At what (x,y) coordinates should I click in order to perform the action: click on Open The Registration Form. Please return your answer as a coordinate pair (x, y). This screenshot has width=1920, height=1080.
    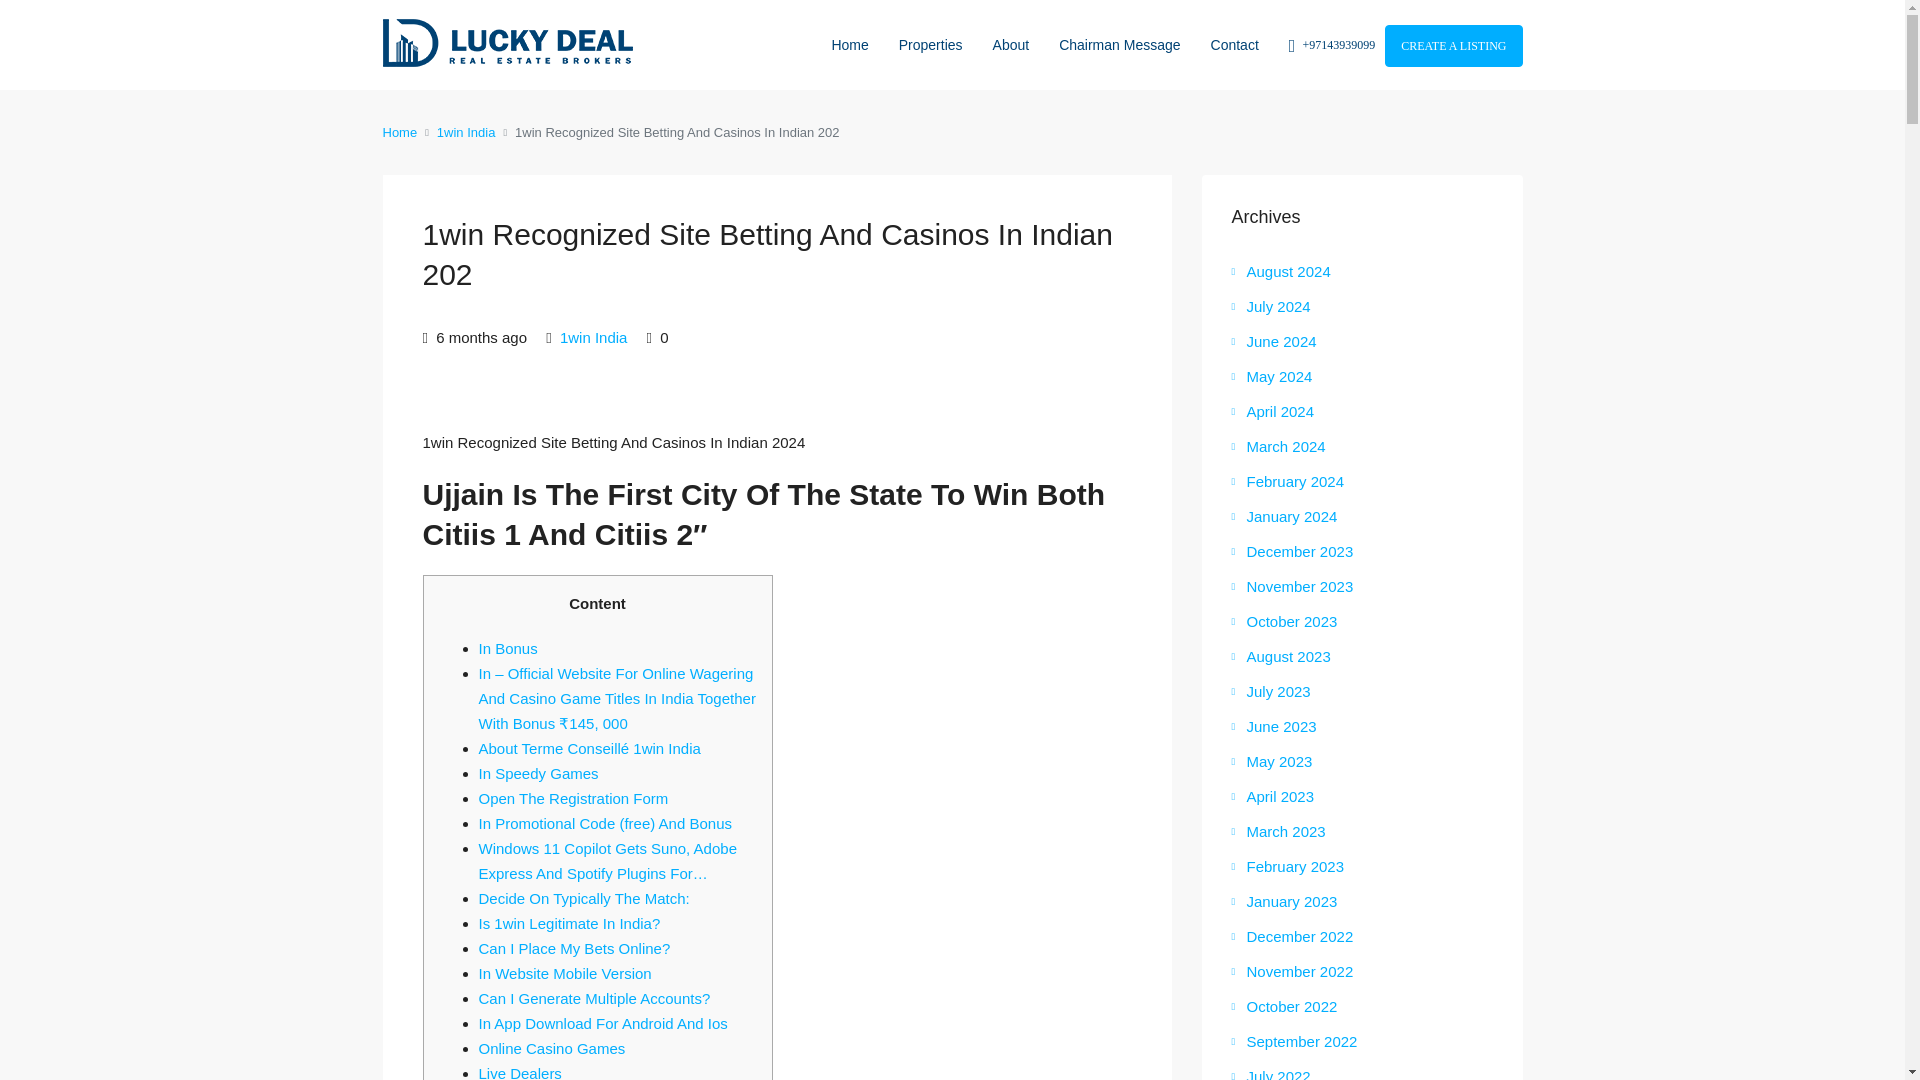
    Looking at the image, I should click on (573, 798).